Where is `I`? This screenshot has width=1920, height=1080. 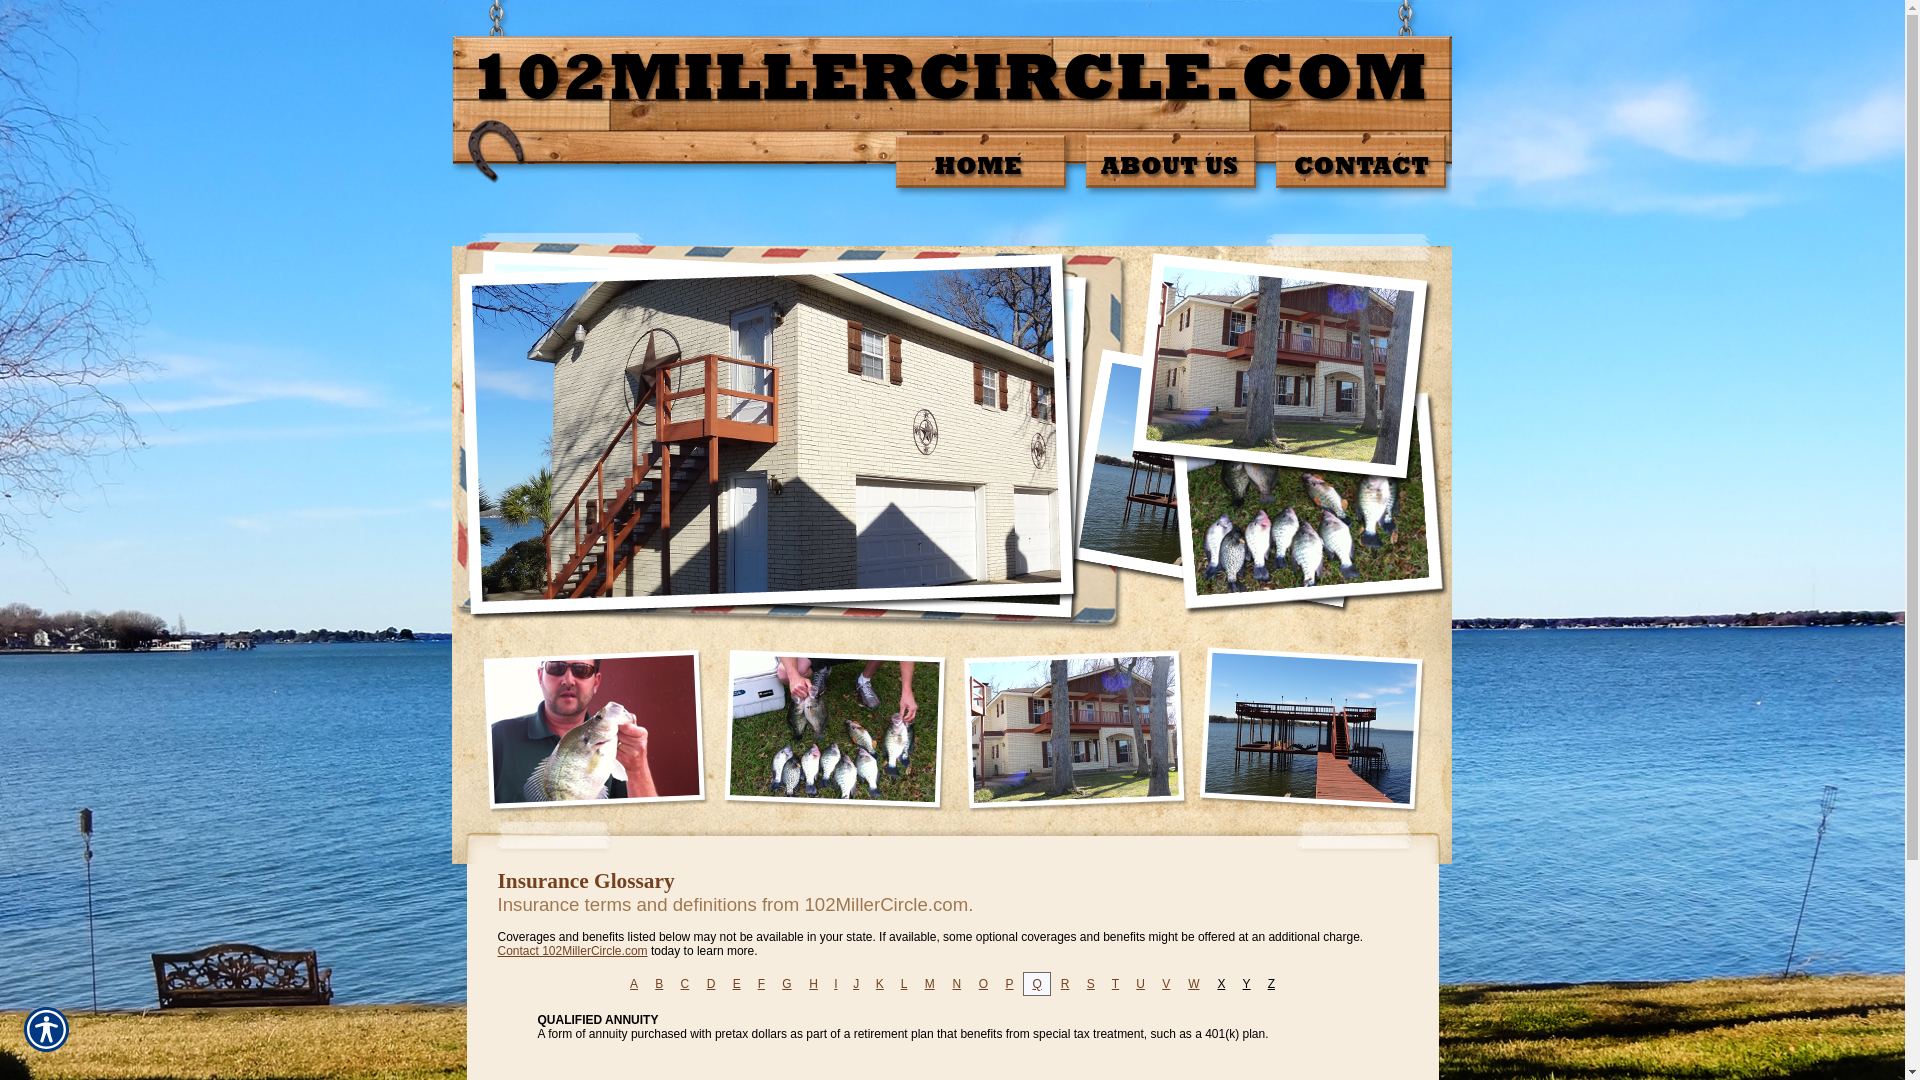
I is located at coordinates (836, 984).